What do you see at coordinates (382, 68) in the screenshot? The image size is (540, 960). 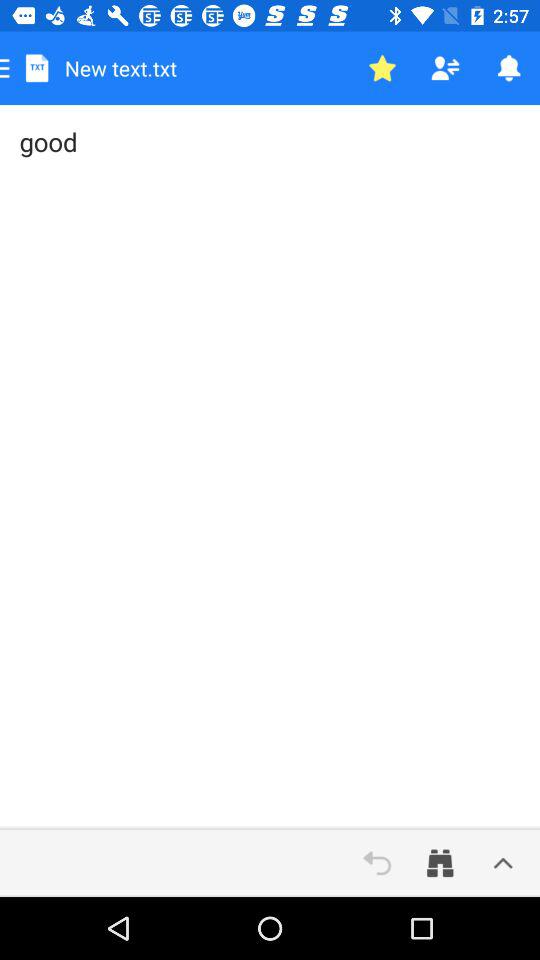 I see `turn off item next to new text.txt` at bounding box center [382, 68].